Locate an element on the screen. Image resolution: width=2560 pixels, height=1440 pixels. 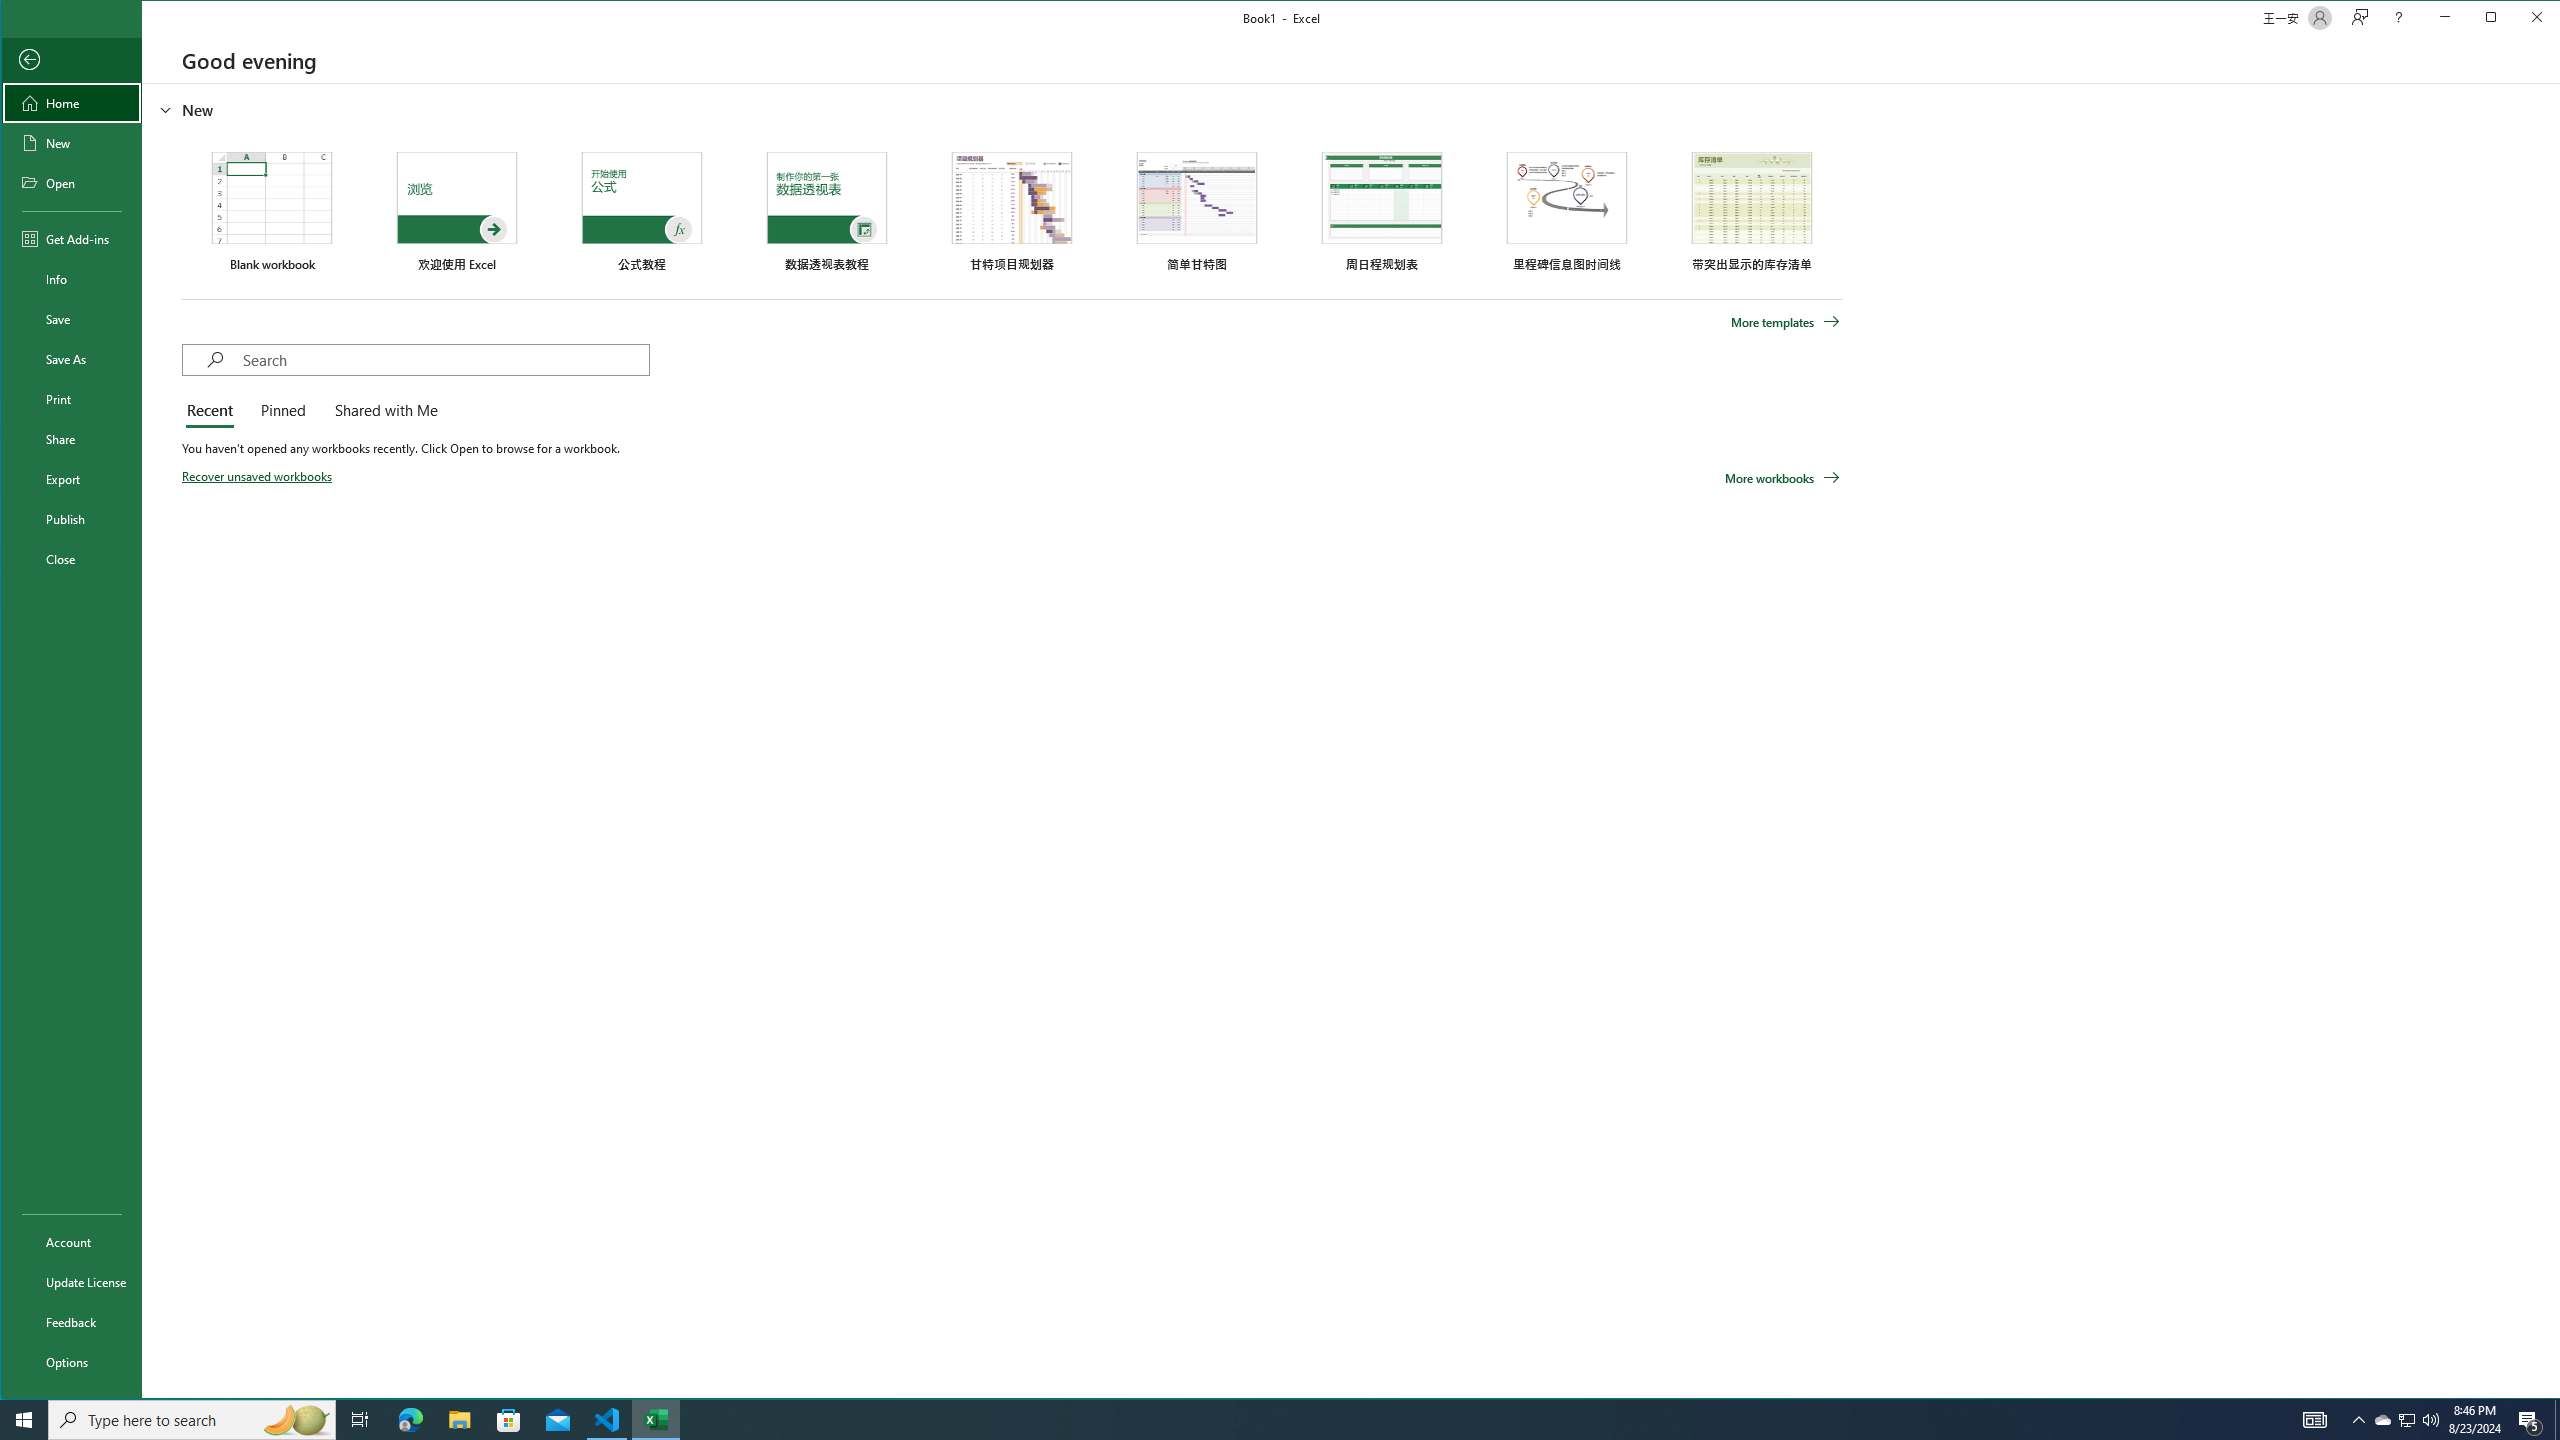
Microsoft Store is located at coordinates (2315, 1420).